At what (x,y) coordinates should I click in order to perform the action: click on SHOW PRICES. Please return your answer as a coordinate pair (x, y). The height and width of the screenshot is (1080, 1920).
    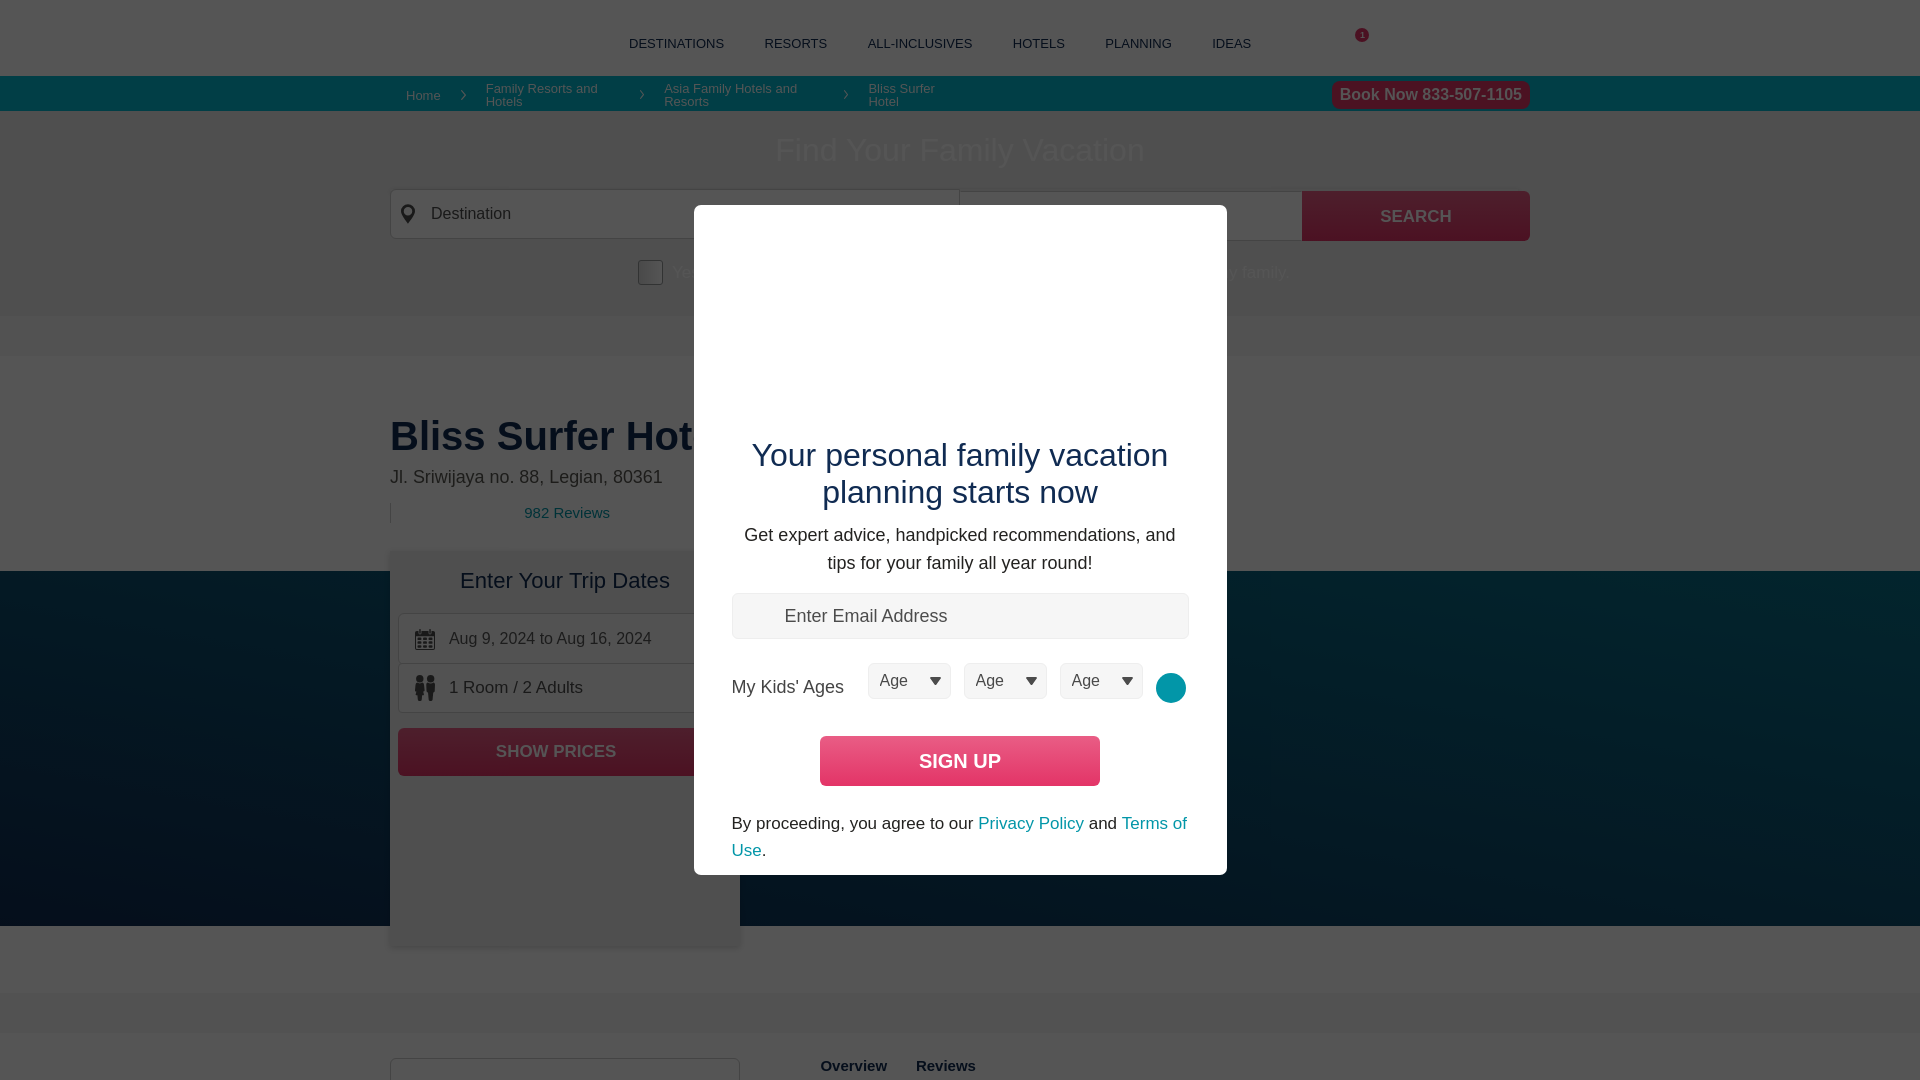
    Looking at the image, I should click on (564, 752).